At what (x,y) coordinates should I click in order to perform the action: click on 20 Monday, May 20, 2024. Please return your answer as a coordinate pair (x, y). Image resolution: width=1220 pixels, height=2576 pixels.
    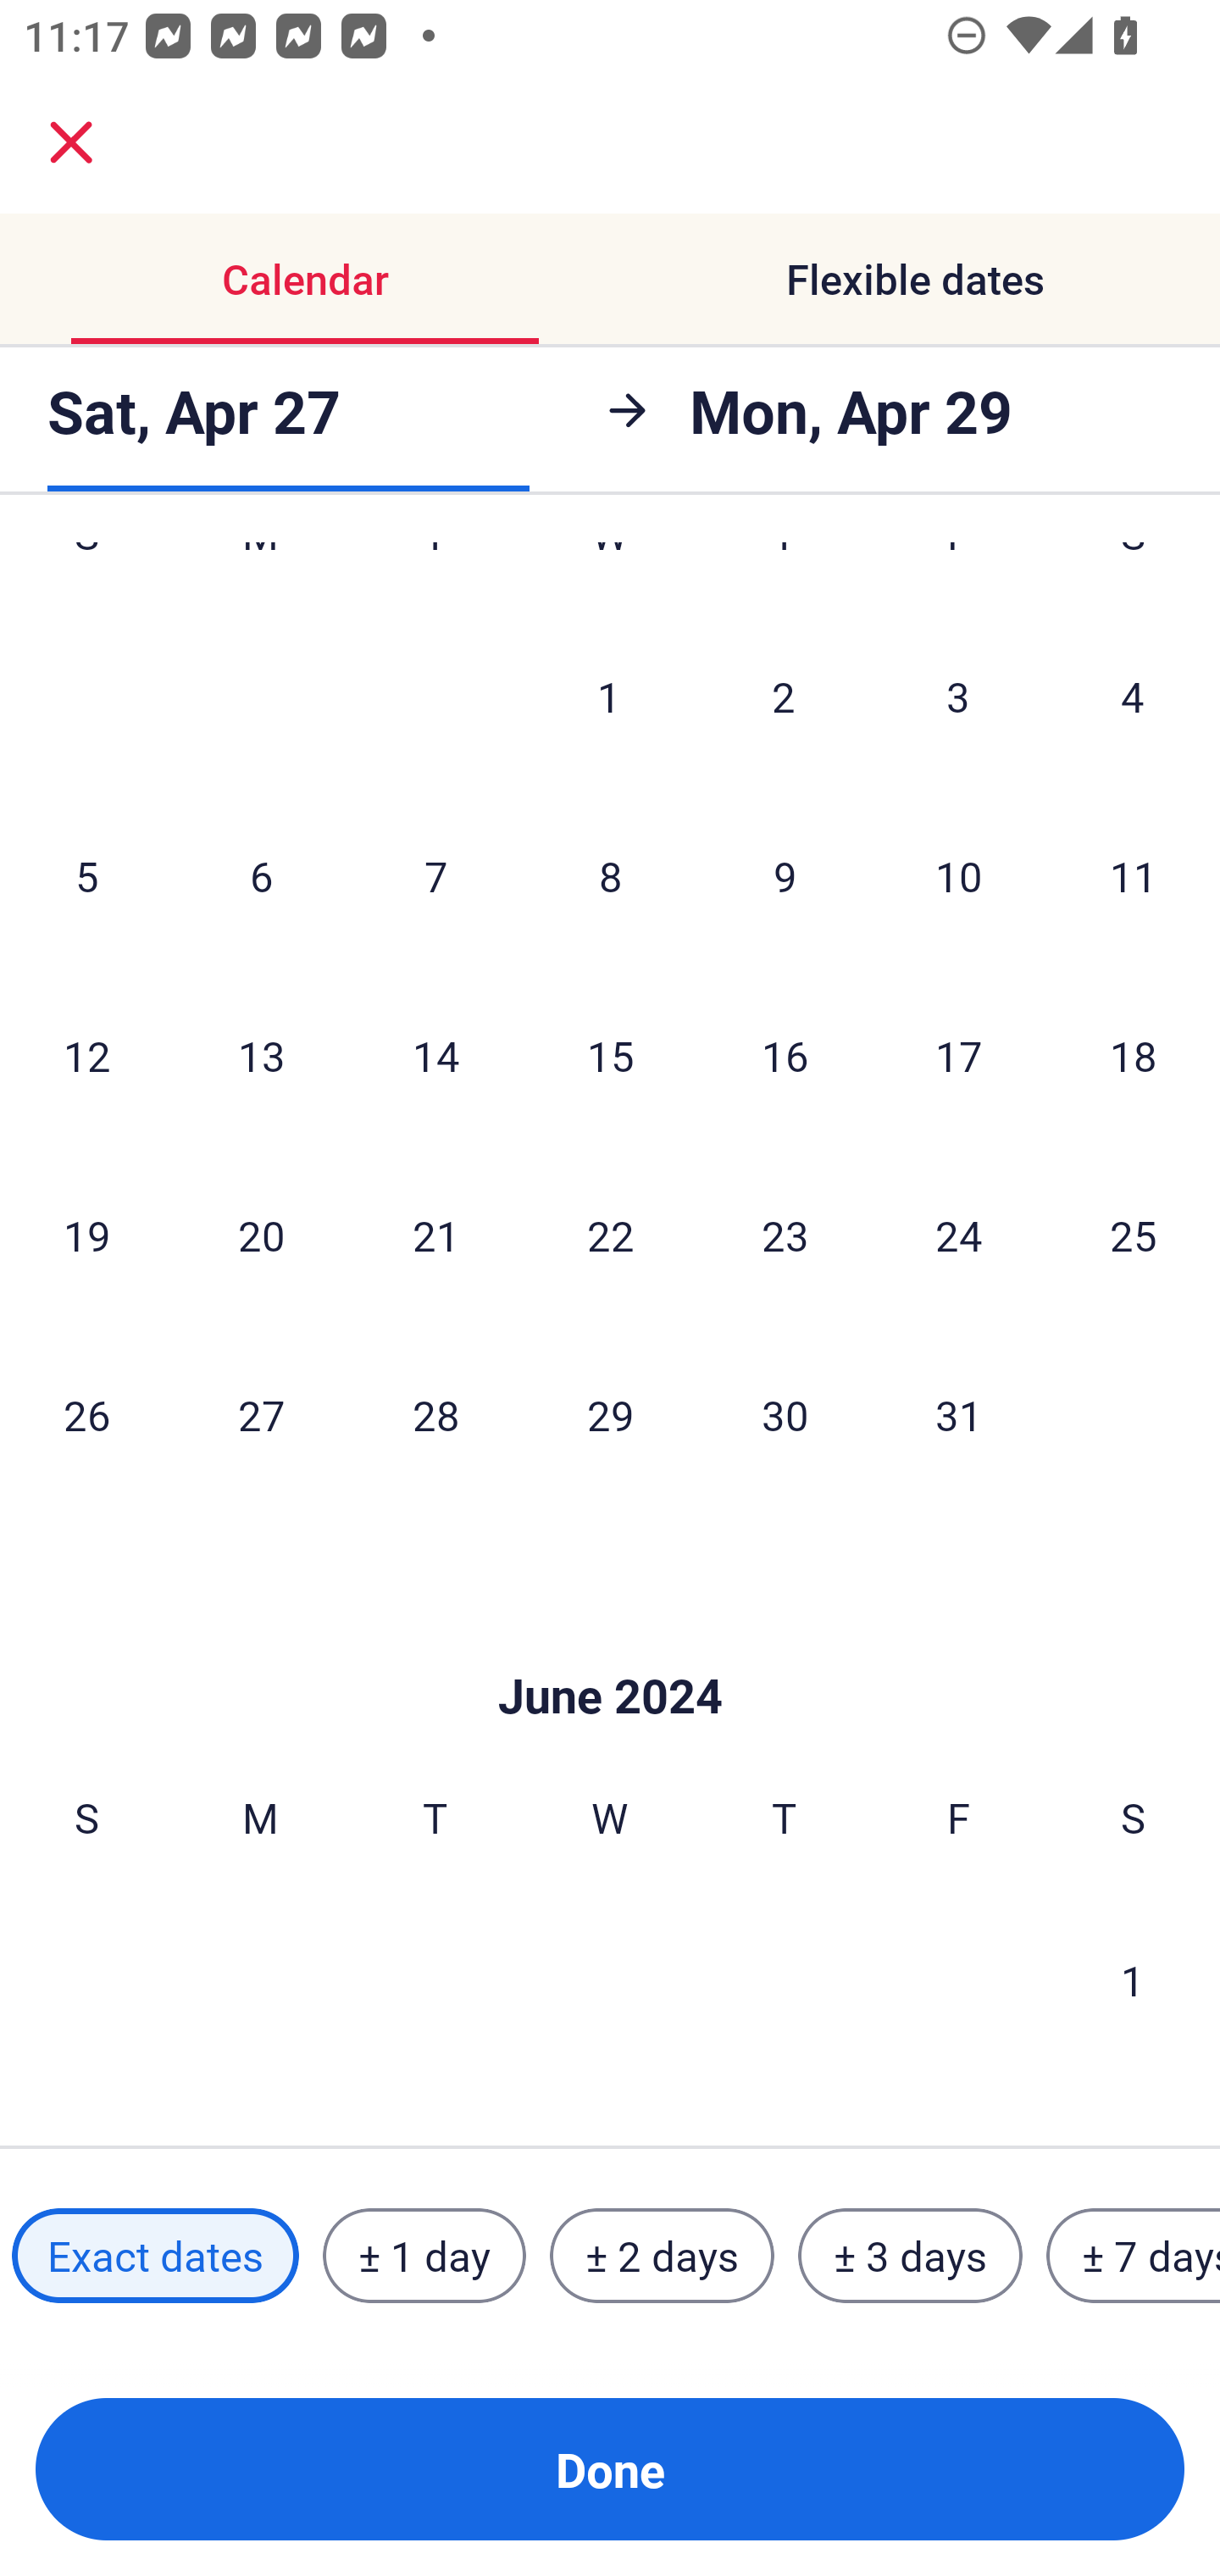
    Looking at the image, I should click on (261, 1235).